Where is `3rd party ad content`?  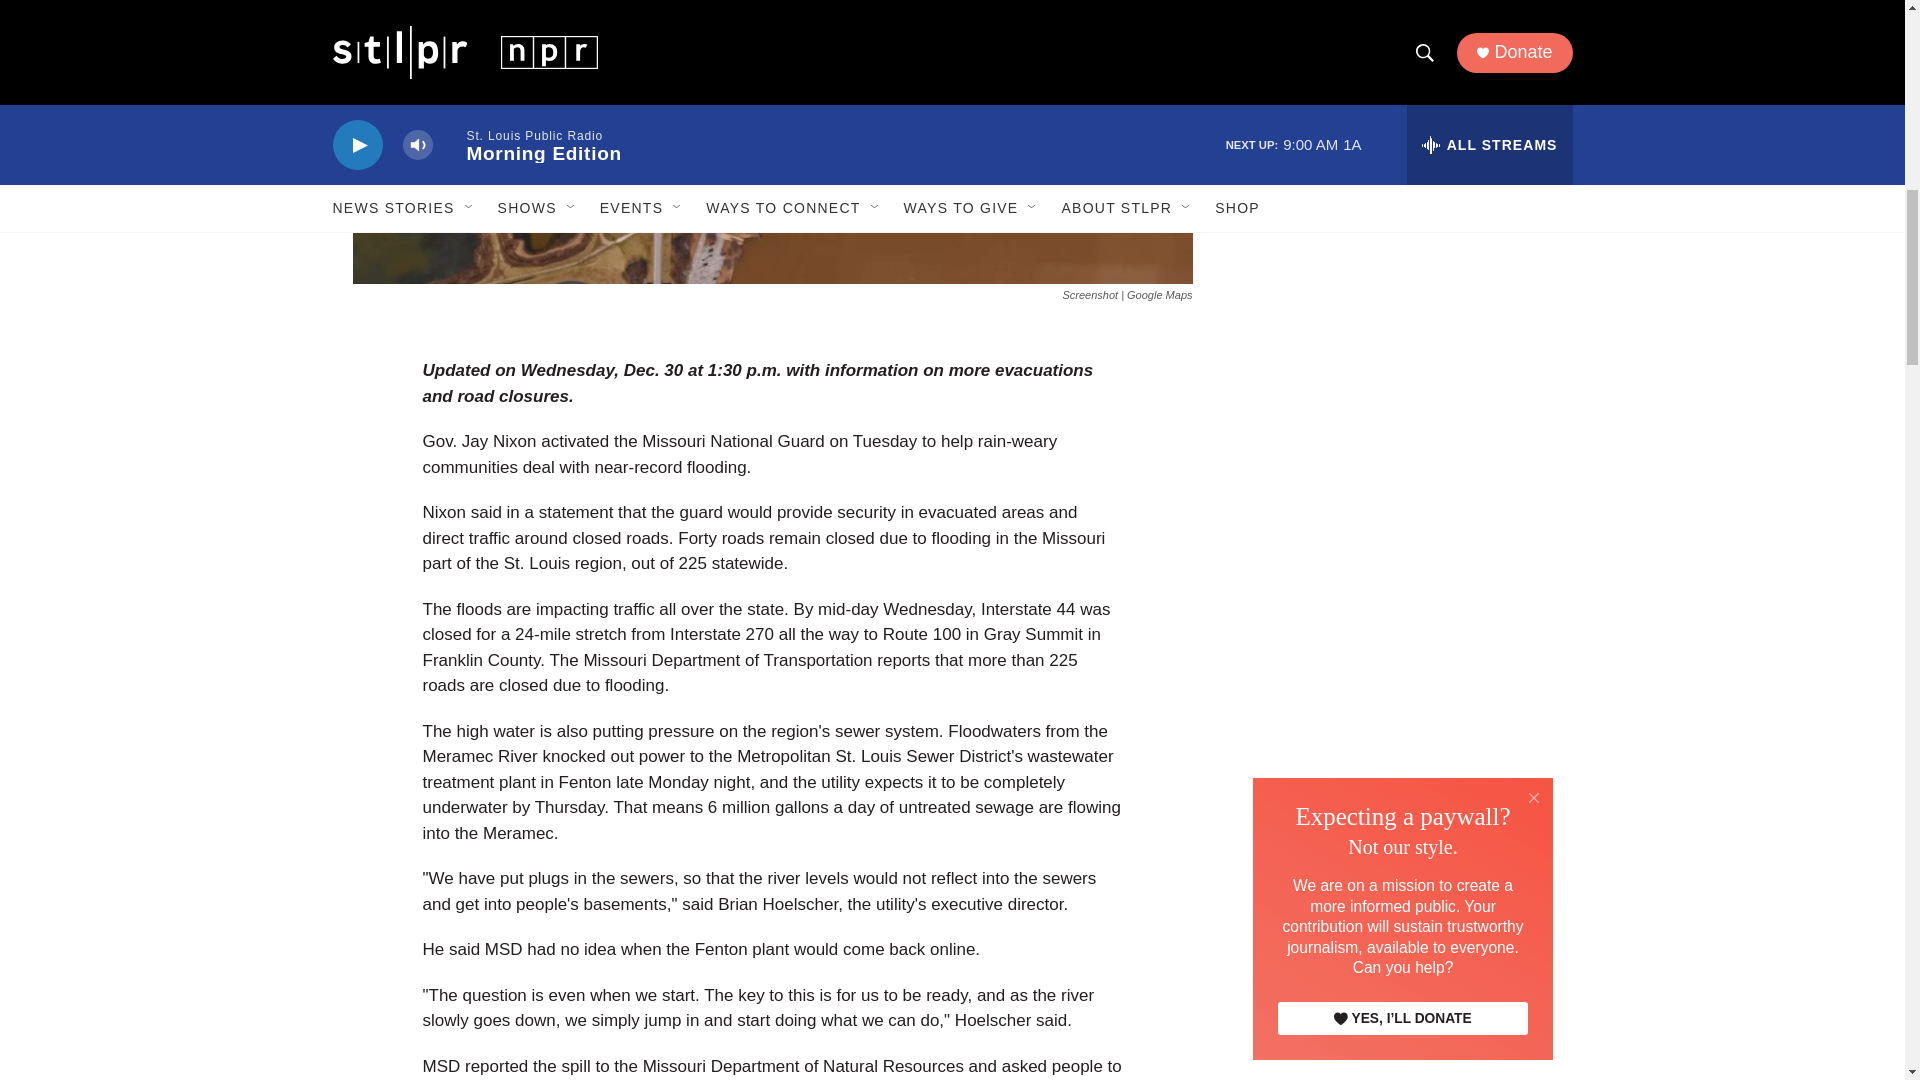 3rd party ad content is located at coordinates (1401, 382).